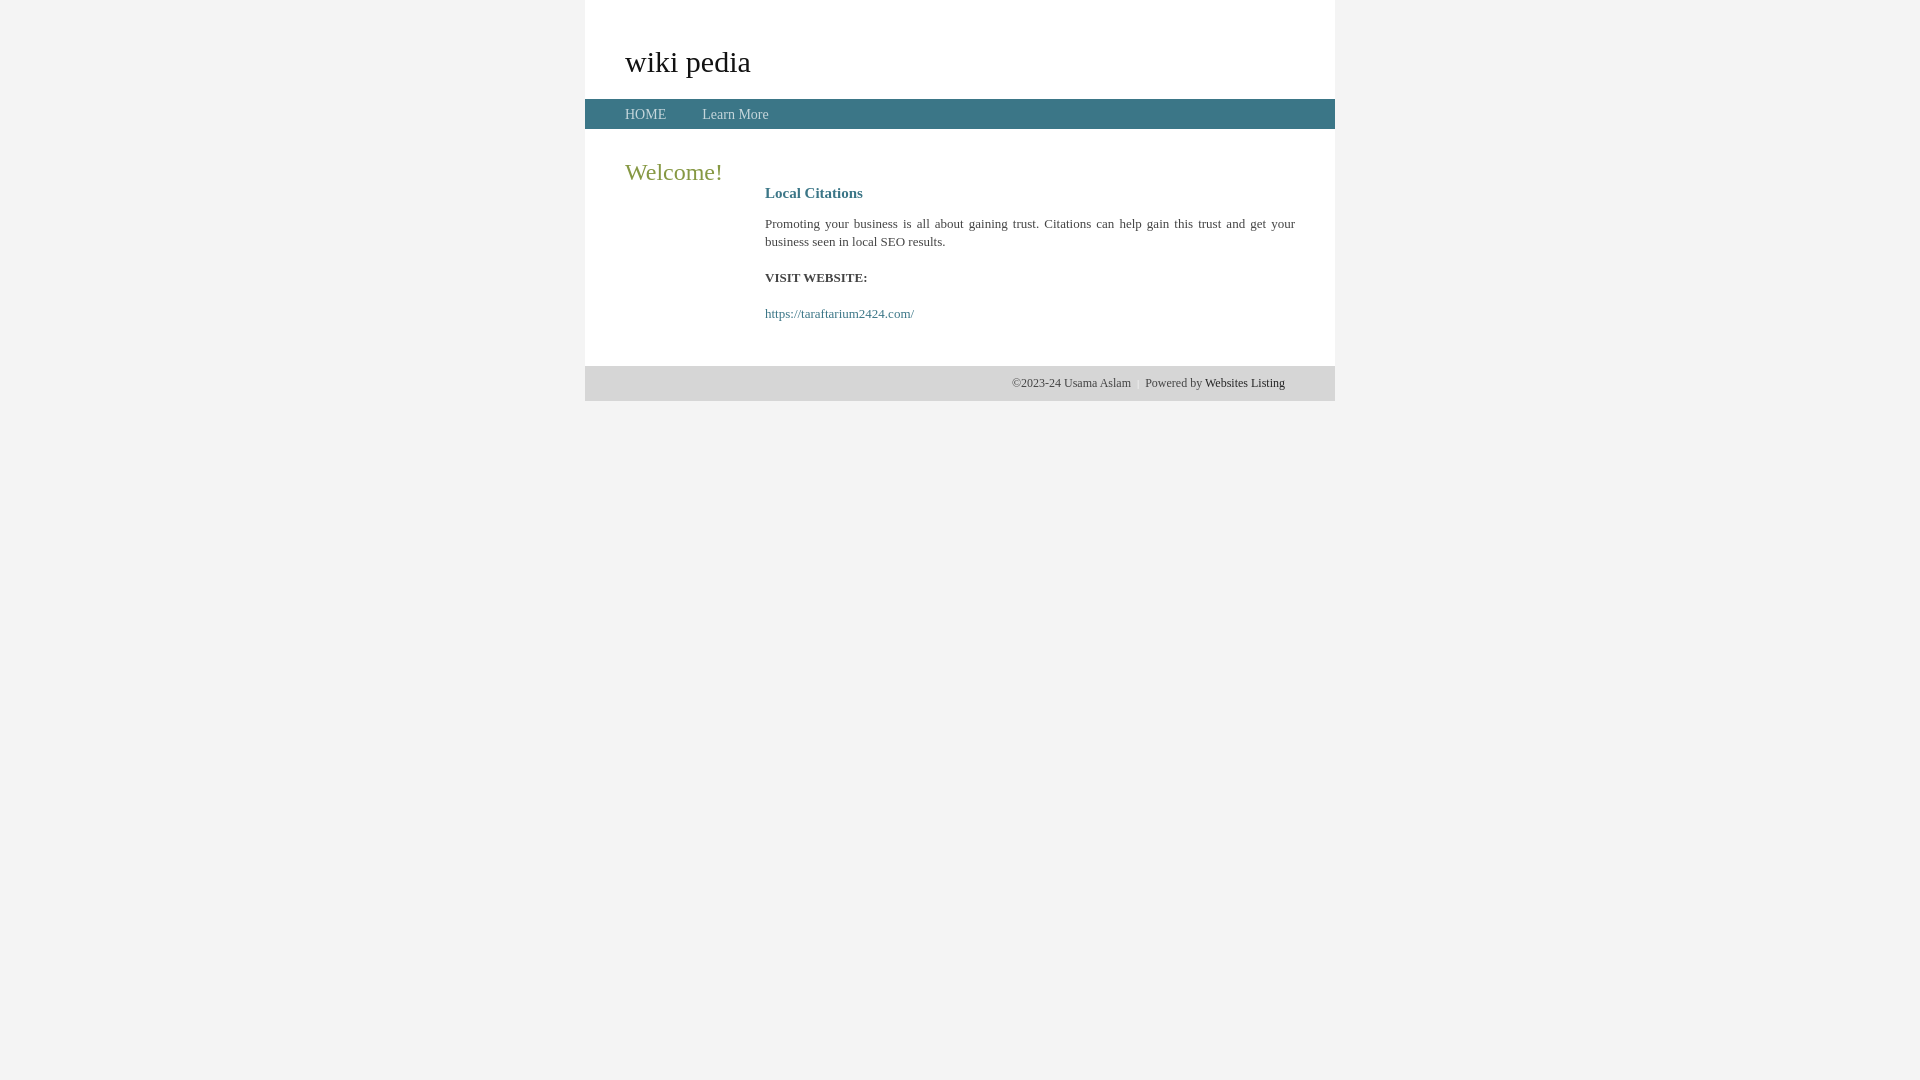  Describe the element at coordinates (1245, 383) in the screenshot. I see `Websites Listing` at that location.